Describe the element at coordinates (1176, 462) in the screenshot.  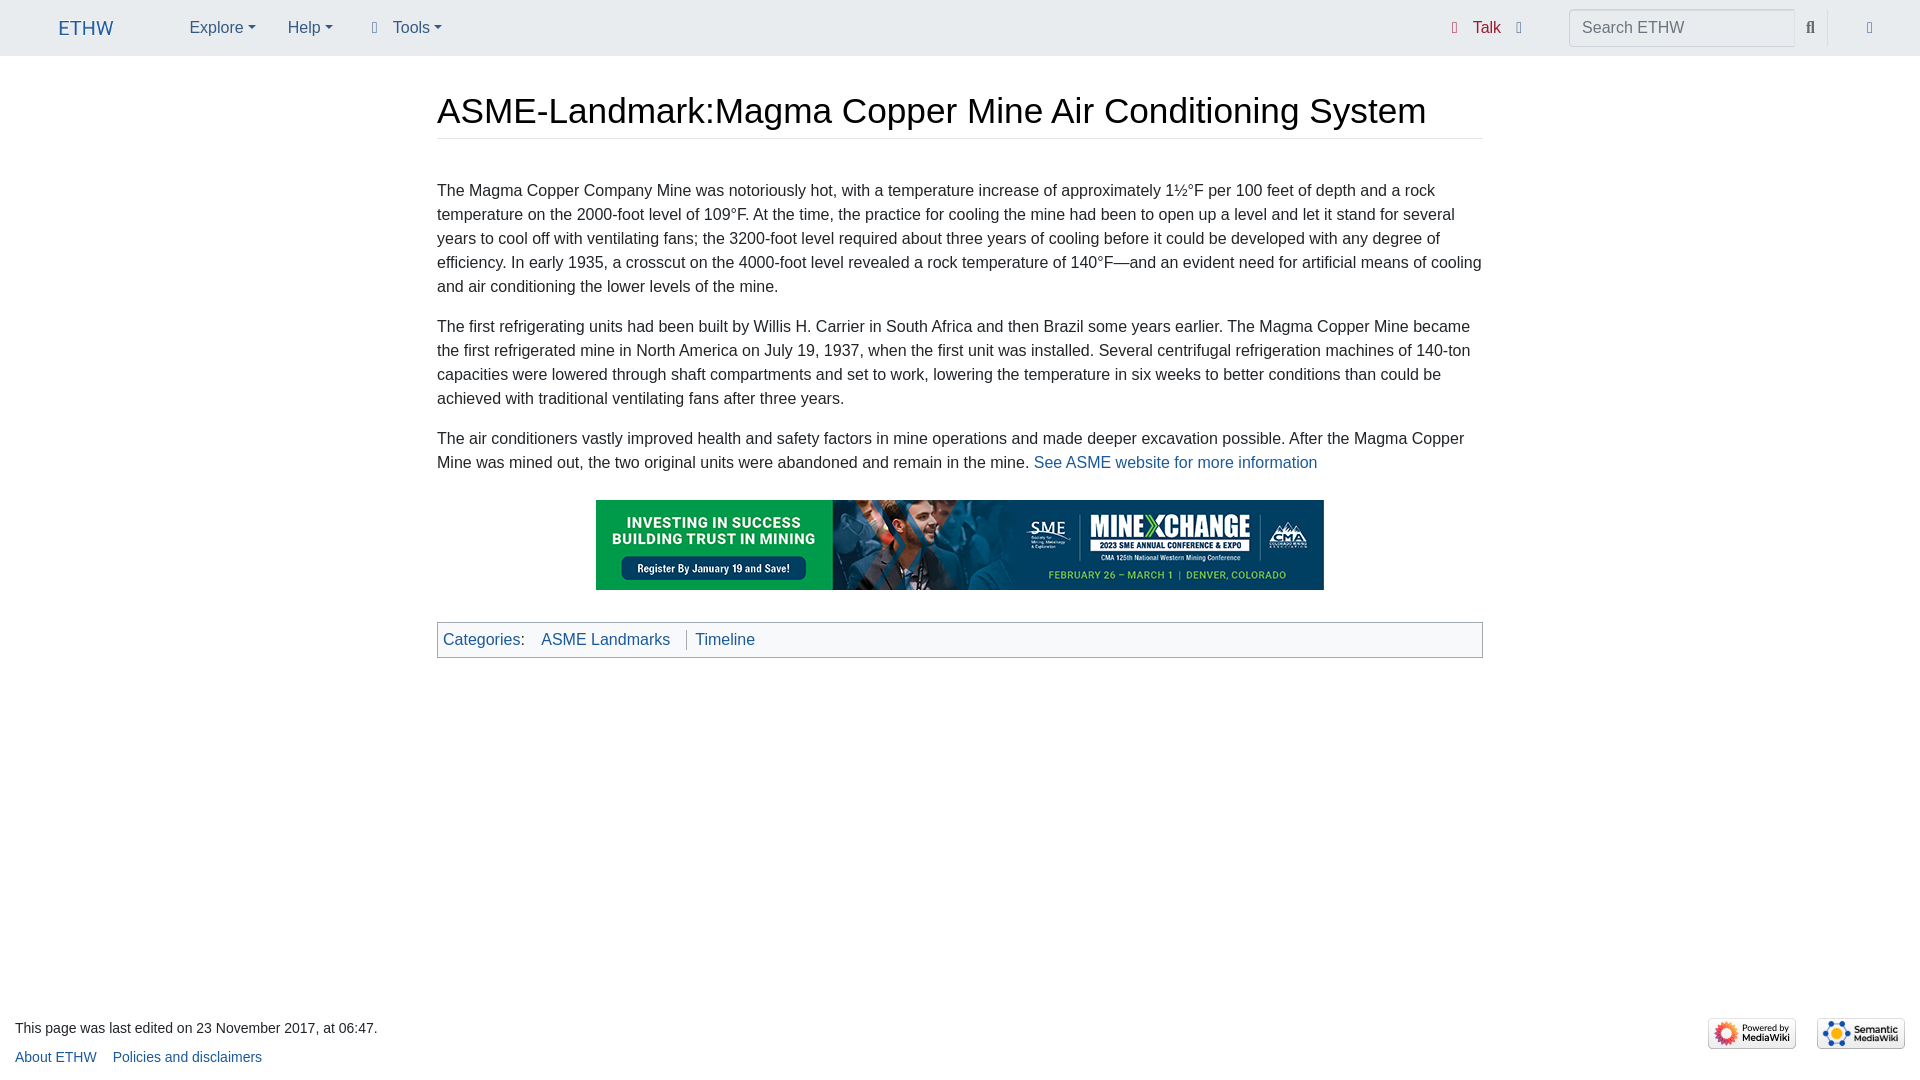
I see `See ASME website for more information` at that location.